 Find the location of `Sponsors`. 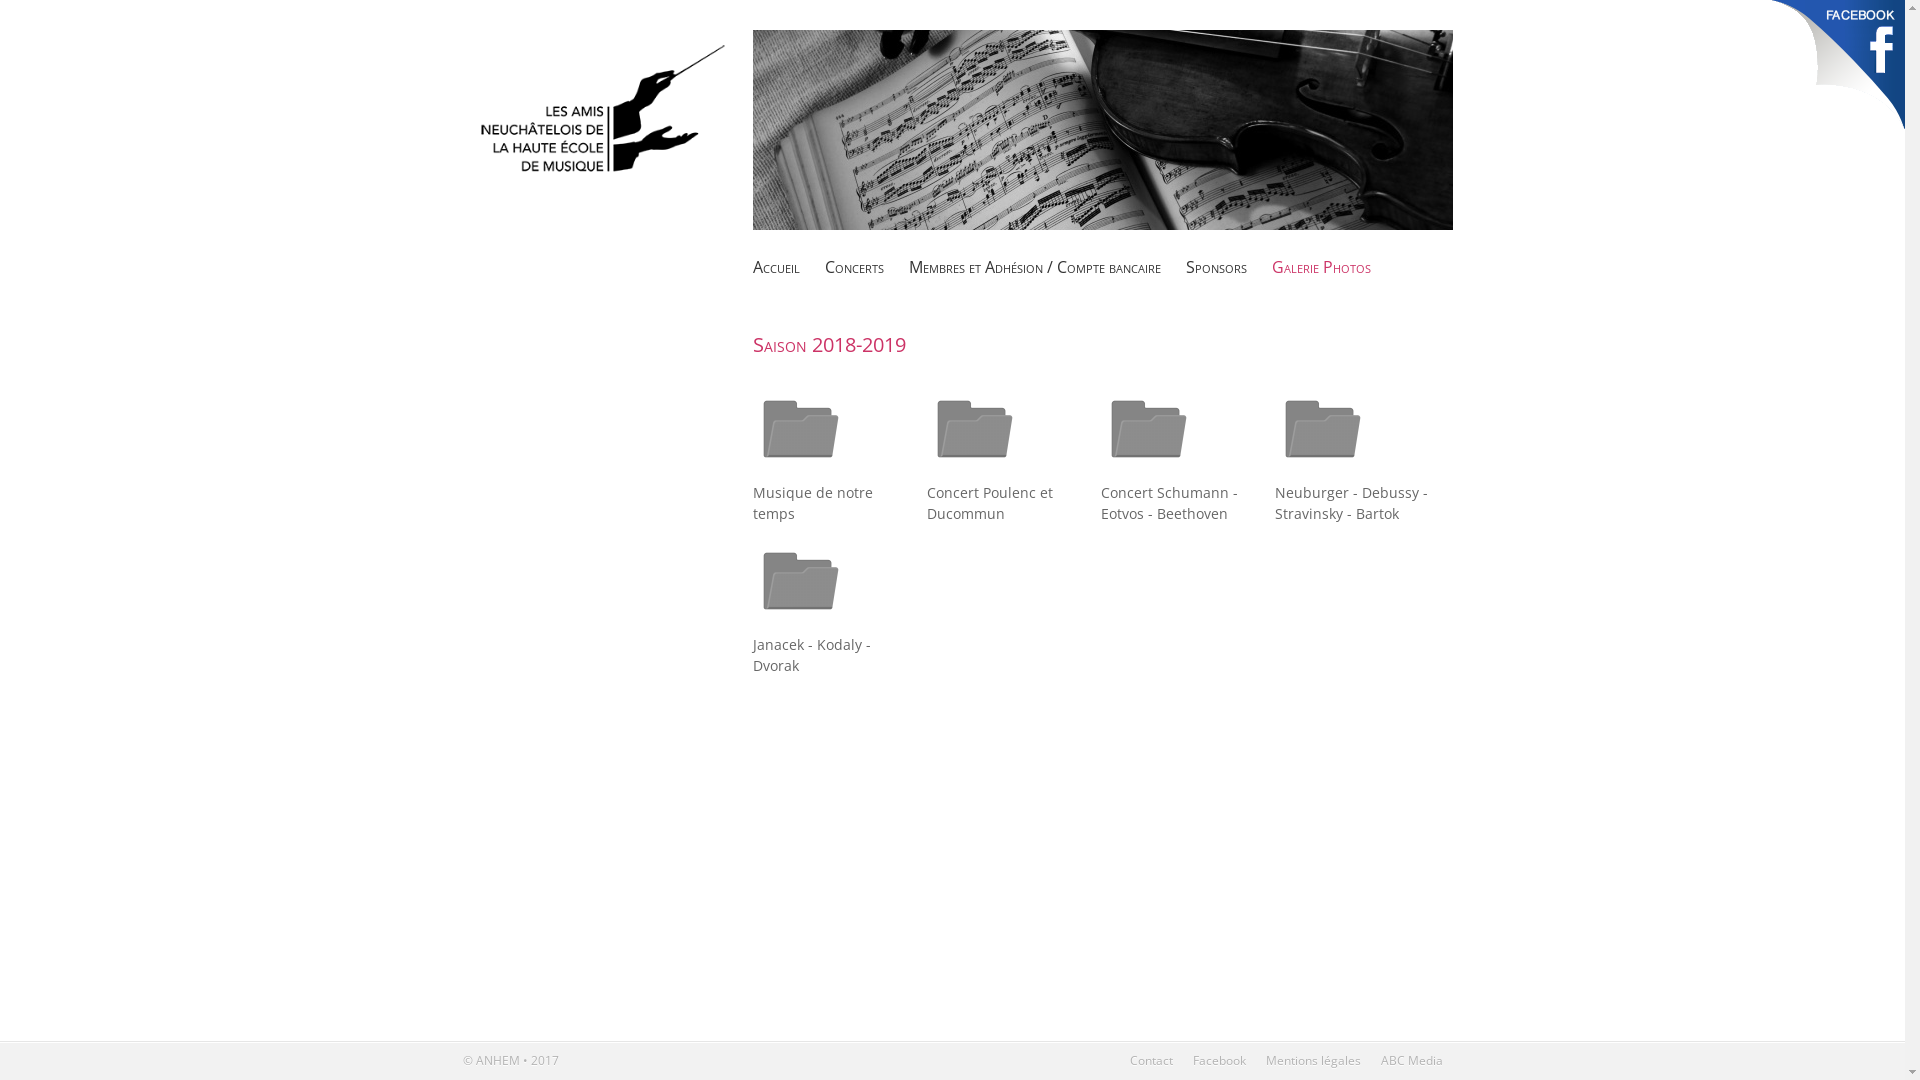

Sponsors is located at coordinates (1216, 267).